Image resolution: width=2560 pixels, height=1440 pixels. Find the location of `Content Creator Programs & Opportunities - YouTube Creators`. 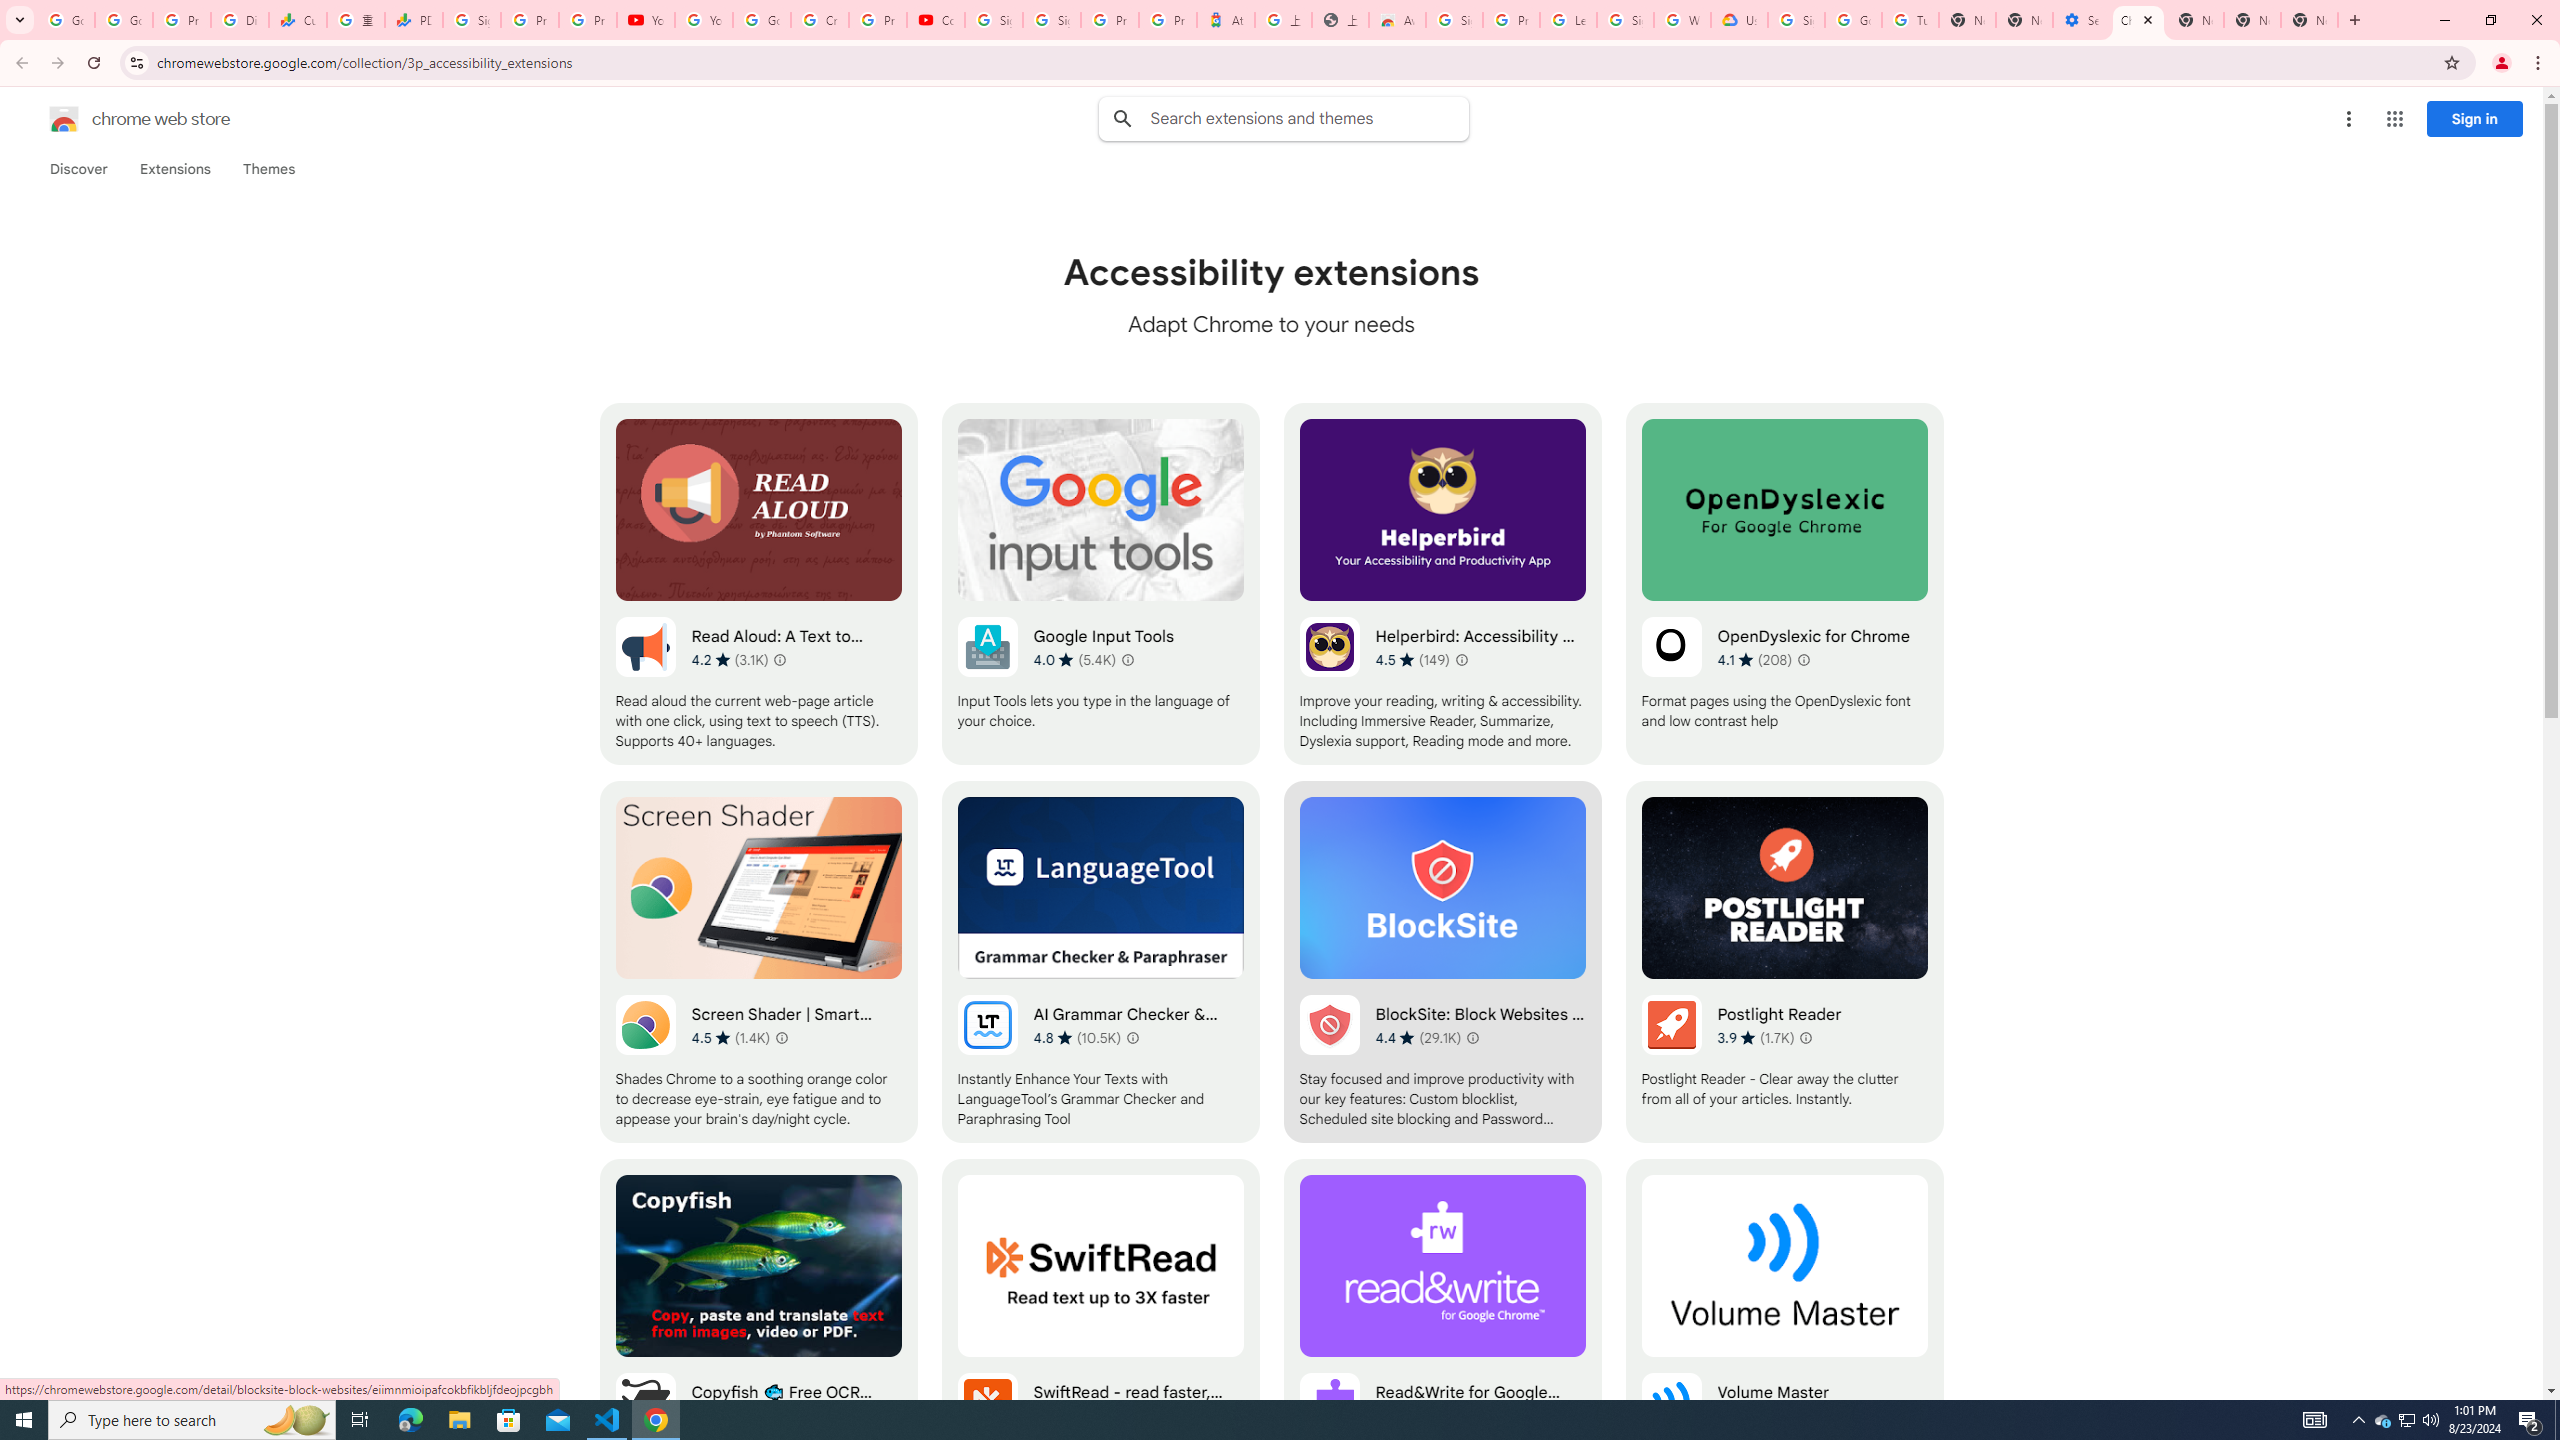

Content Creator Programs & Opportunities - YouTube Creators is located at coordinates (935, 20).